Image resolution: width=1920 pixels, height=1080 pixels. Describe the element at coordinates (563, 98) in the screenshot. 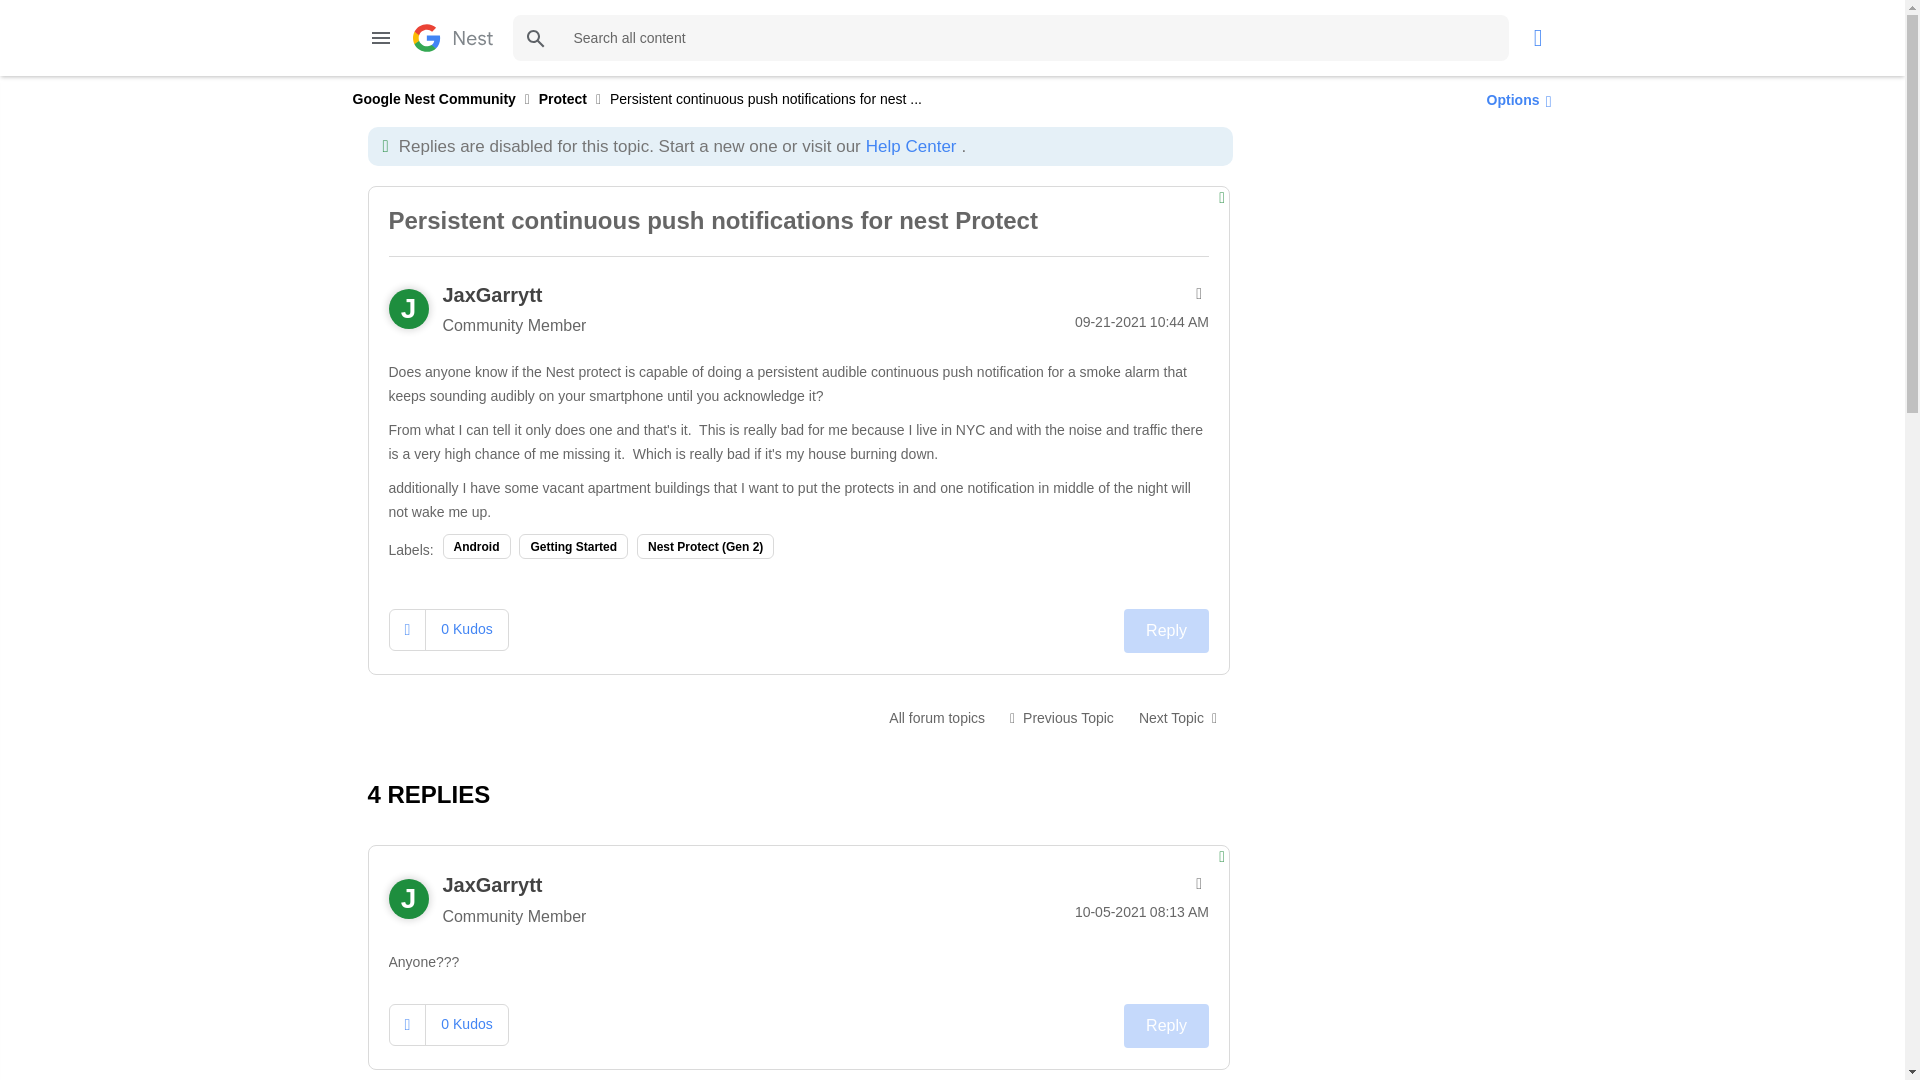

I see `Protect` at that location.